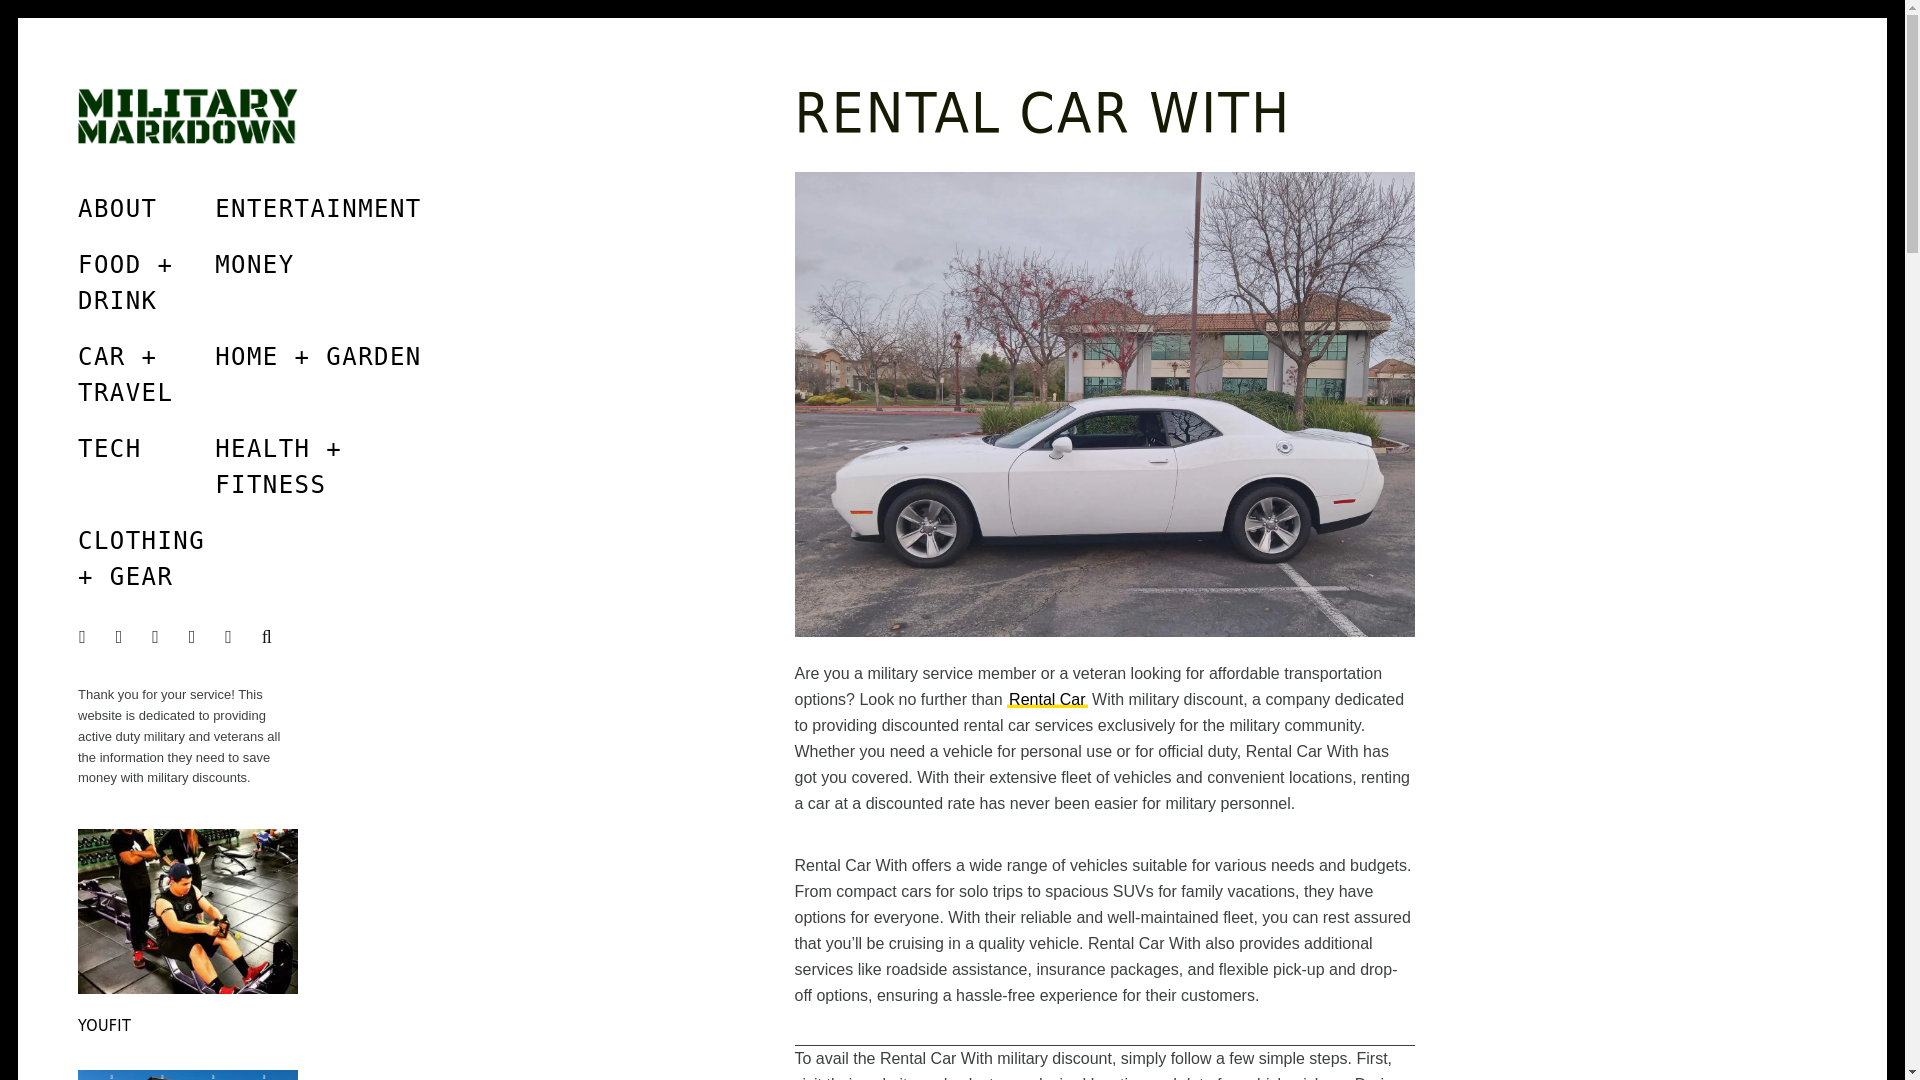 The height and width of the screenshot is (1080, 1920). Describe the element at coordinates (253, 264) in the screenshot. I see `MONEY` at that location.